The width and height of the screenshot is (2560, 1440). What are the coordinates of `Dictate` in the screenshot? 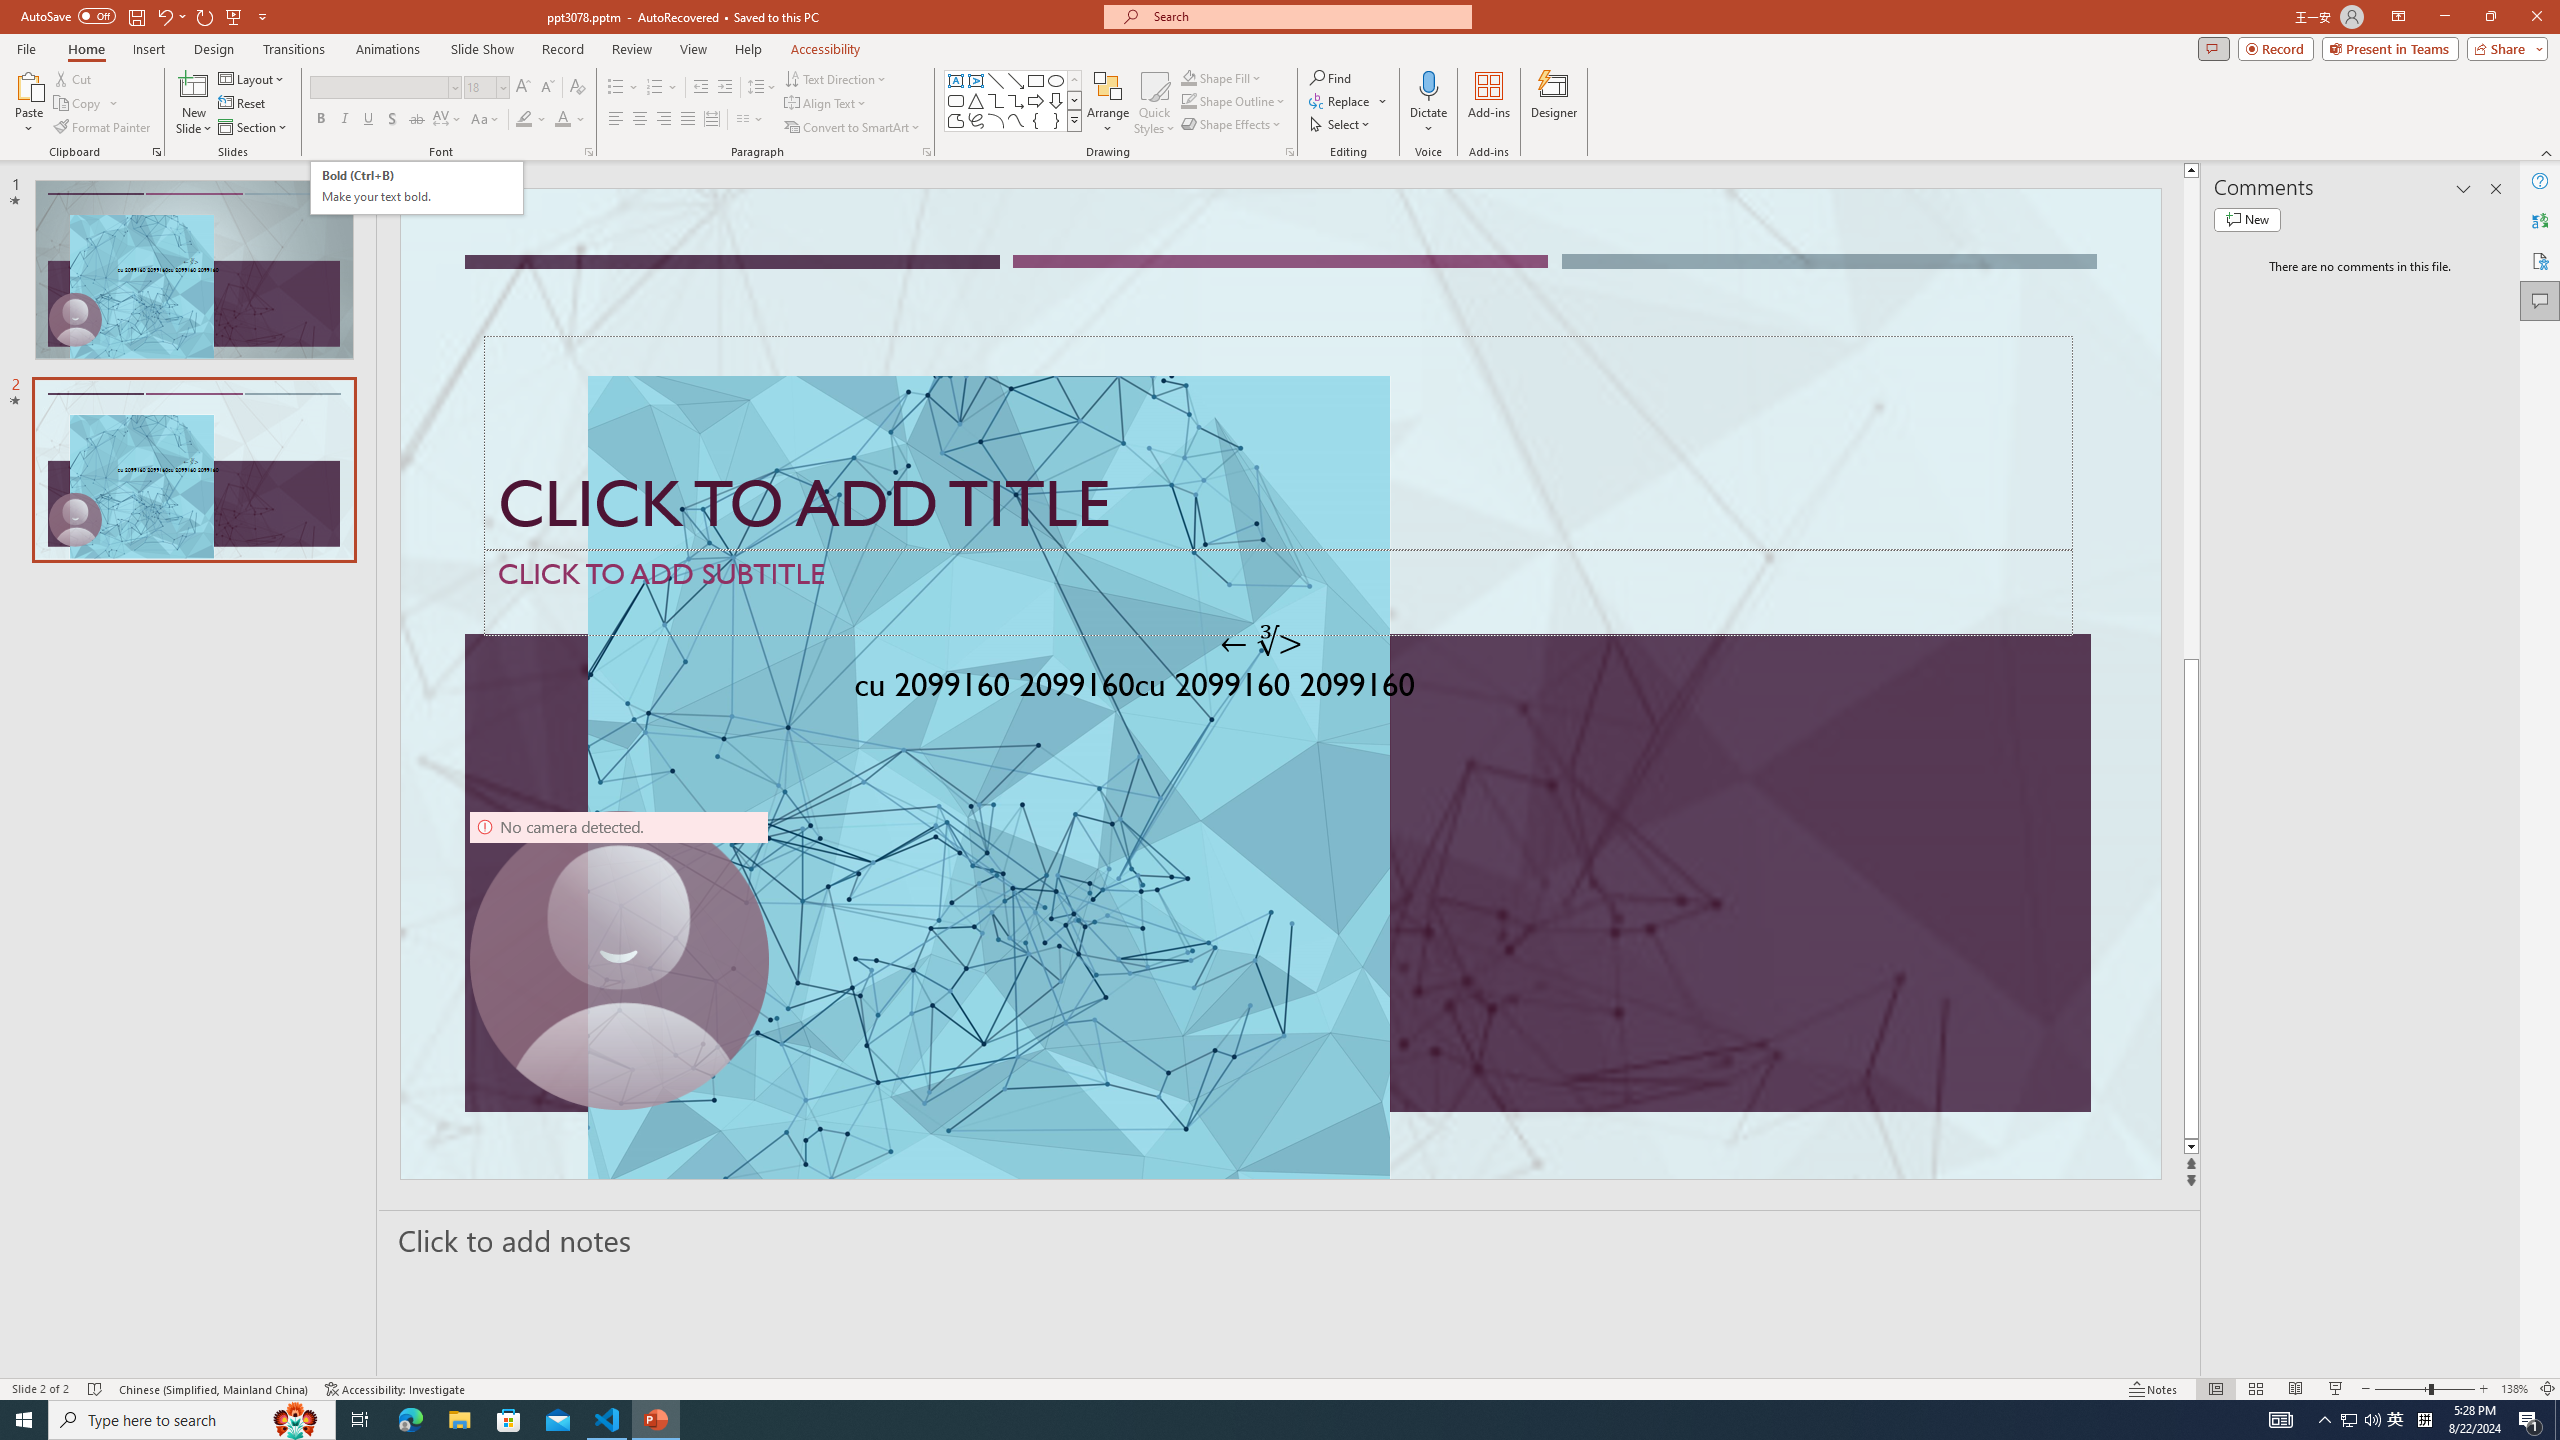 It's located at (1428, 103).